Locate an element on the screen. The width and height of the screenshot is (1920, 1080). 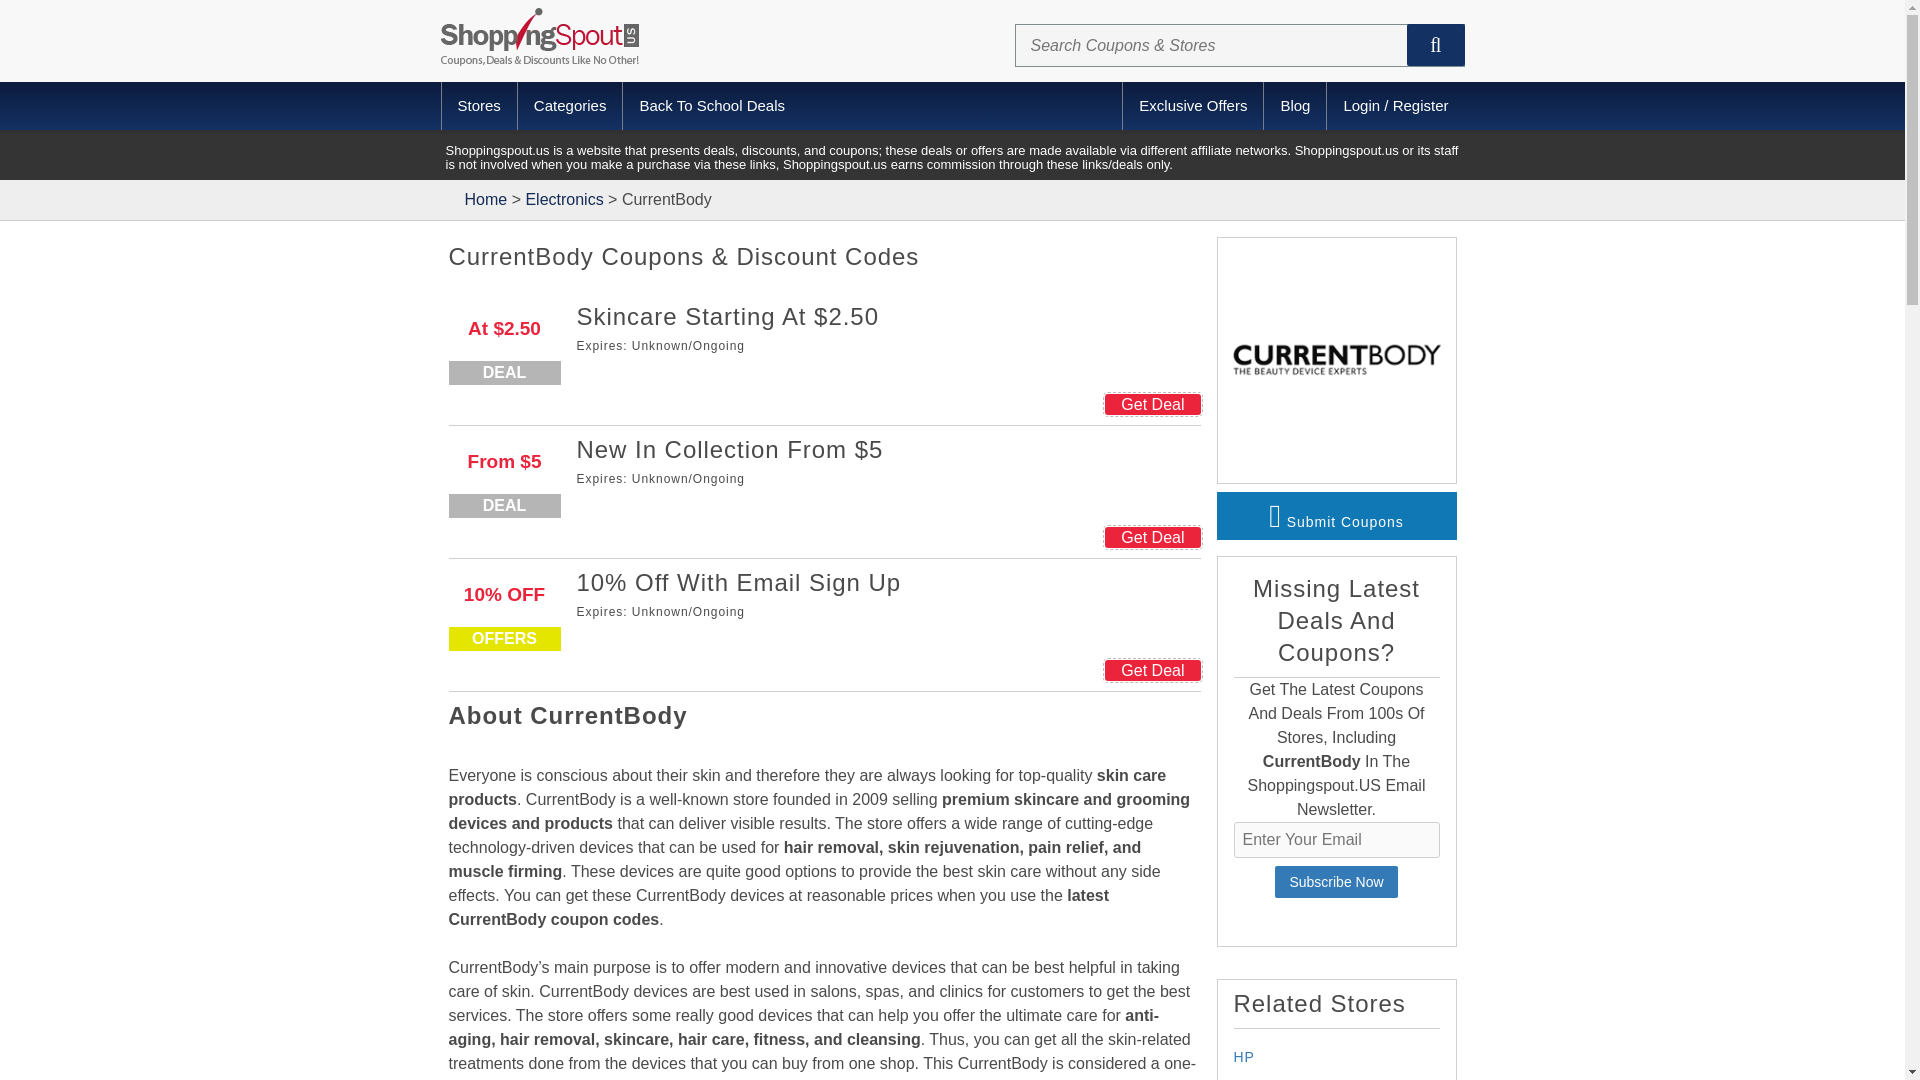
Home is located at coordinates (487, 200).